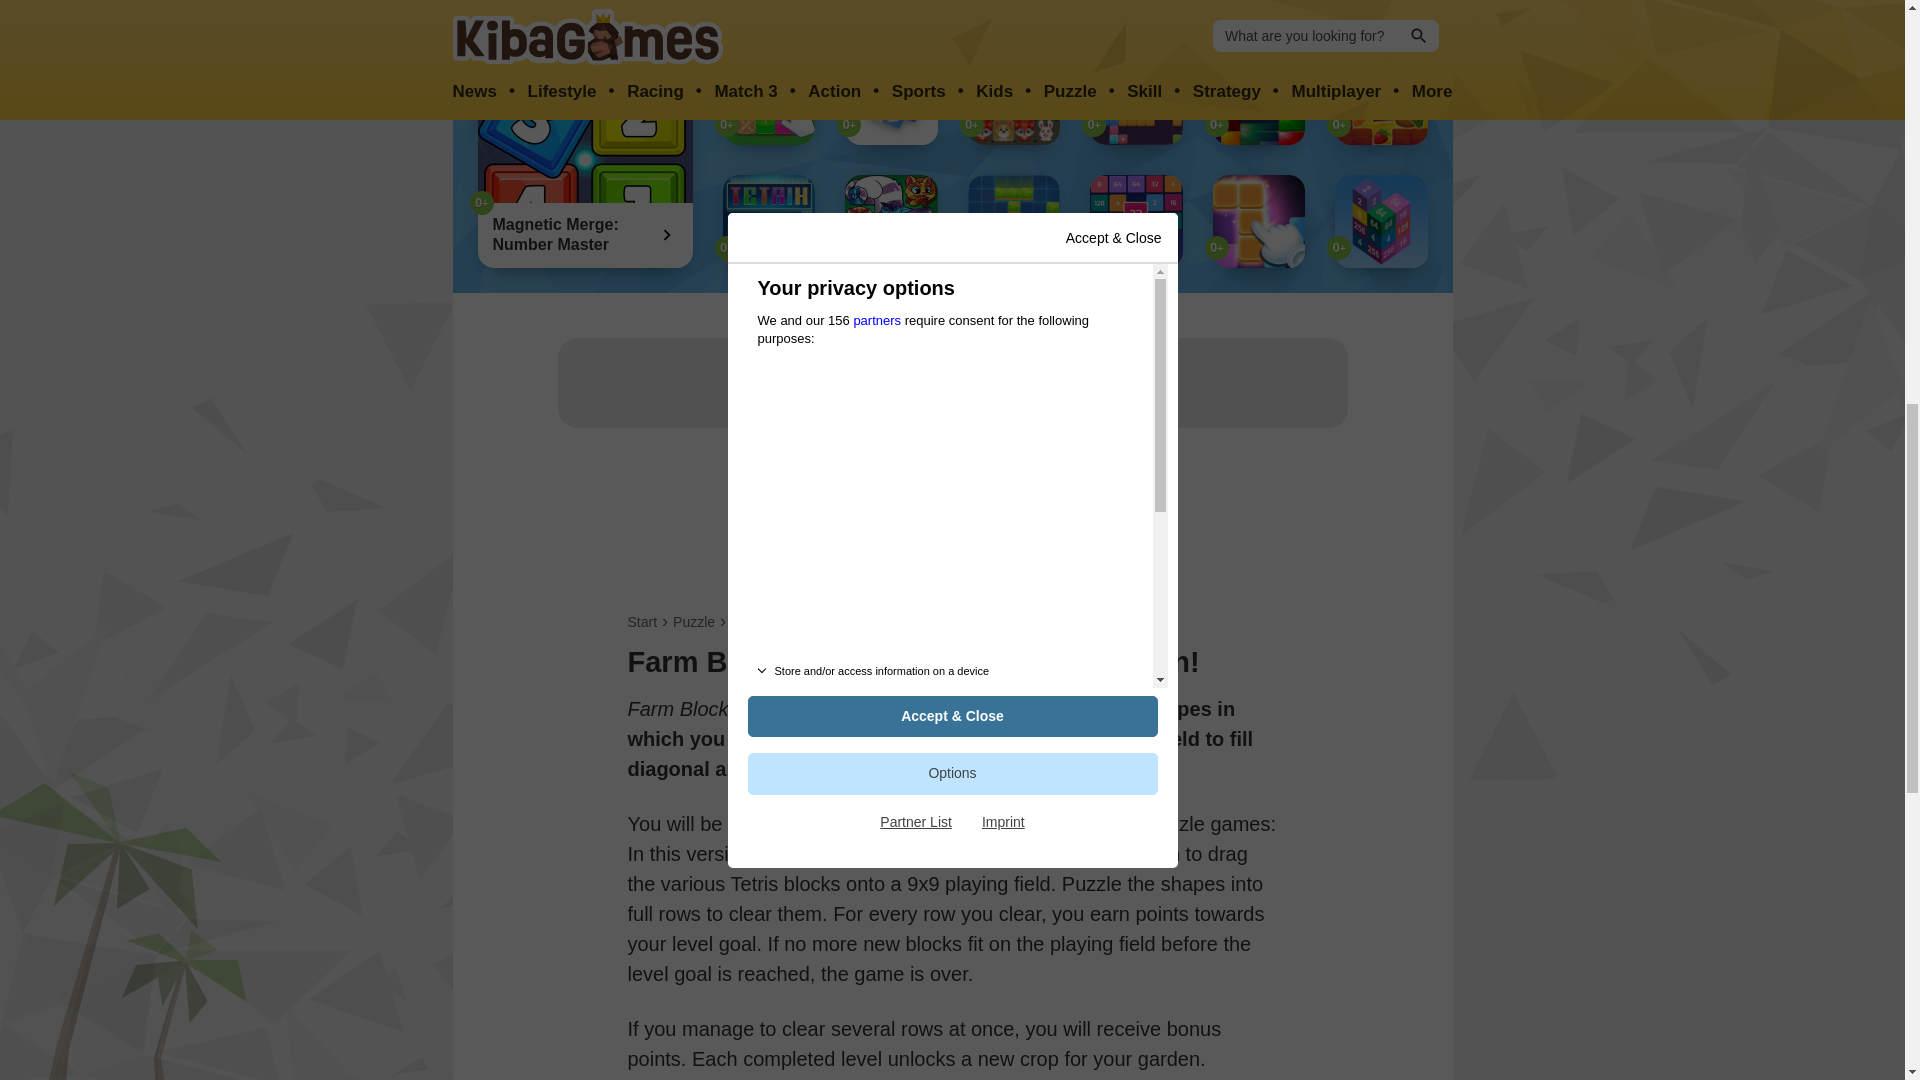 This screenshot has width=1920, height=1080. What do you see at coordinates (694, 622) in the screenshot?
I see `Puzzle` at bounding box center [694, 622].